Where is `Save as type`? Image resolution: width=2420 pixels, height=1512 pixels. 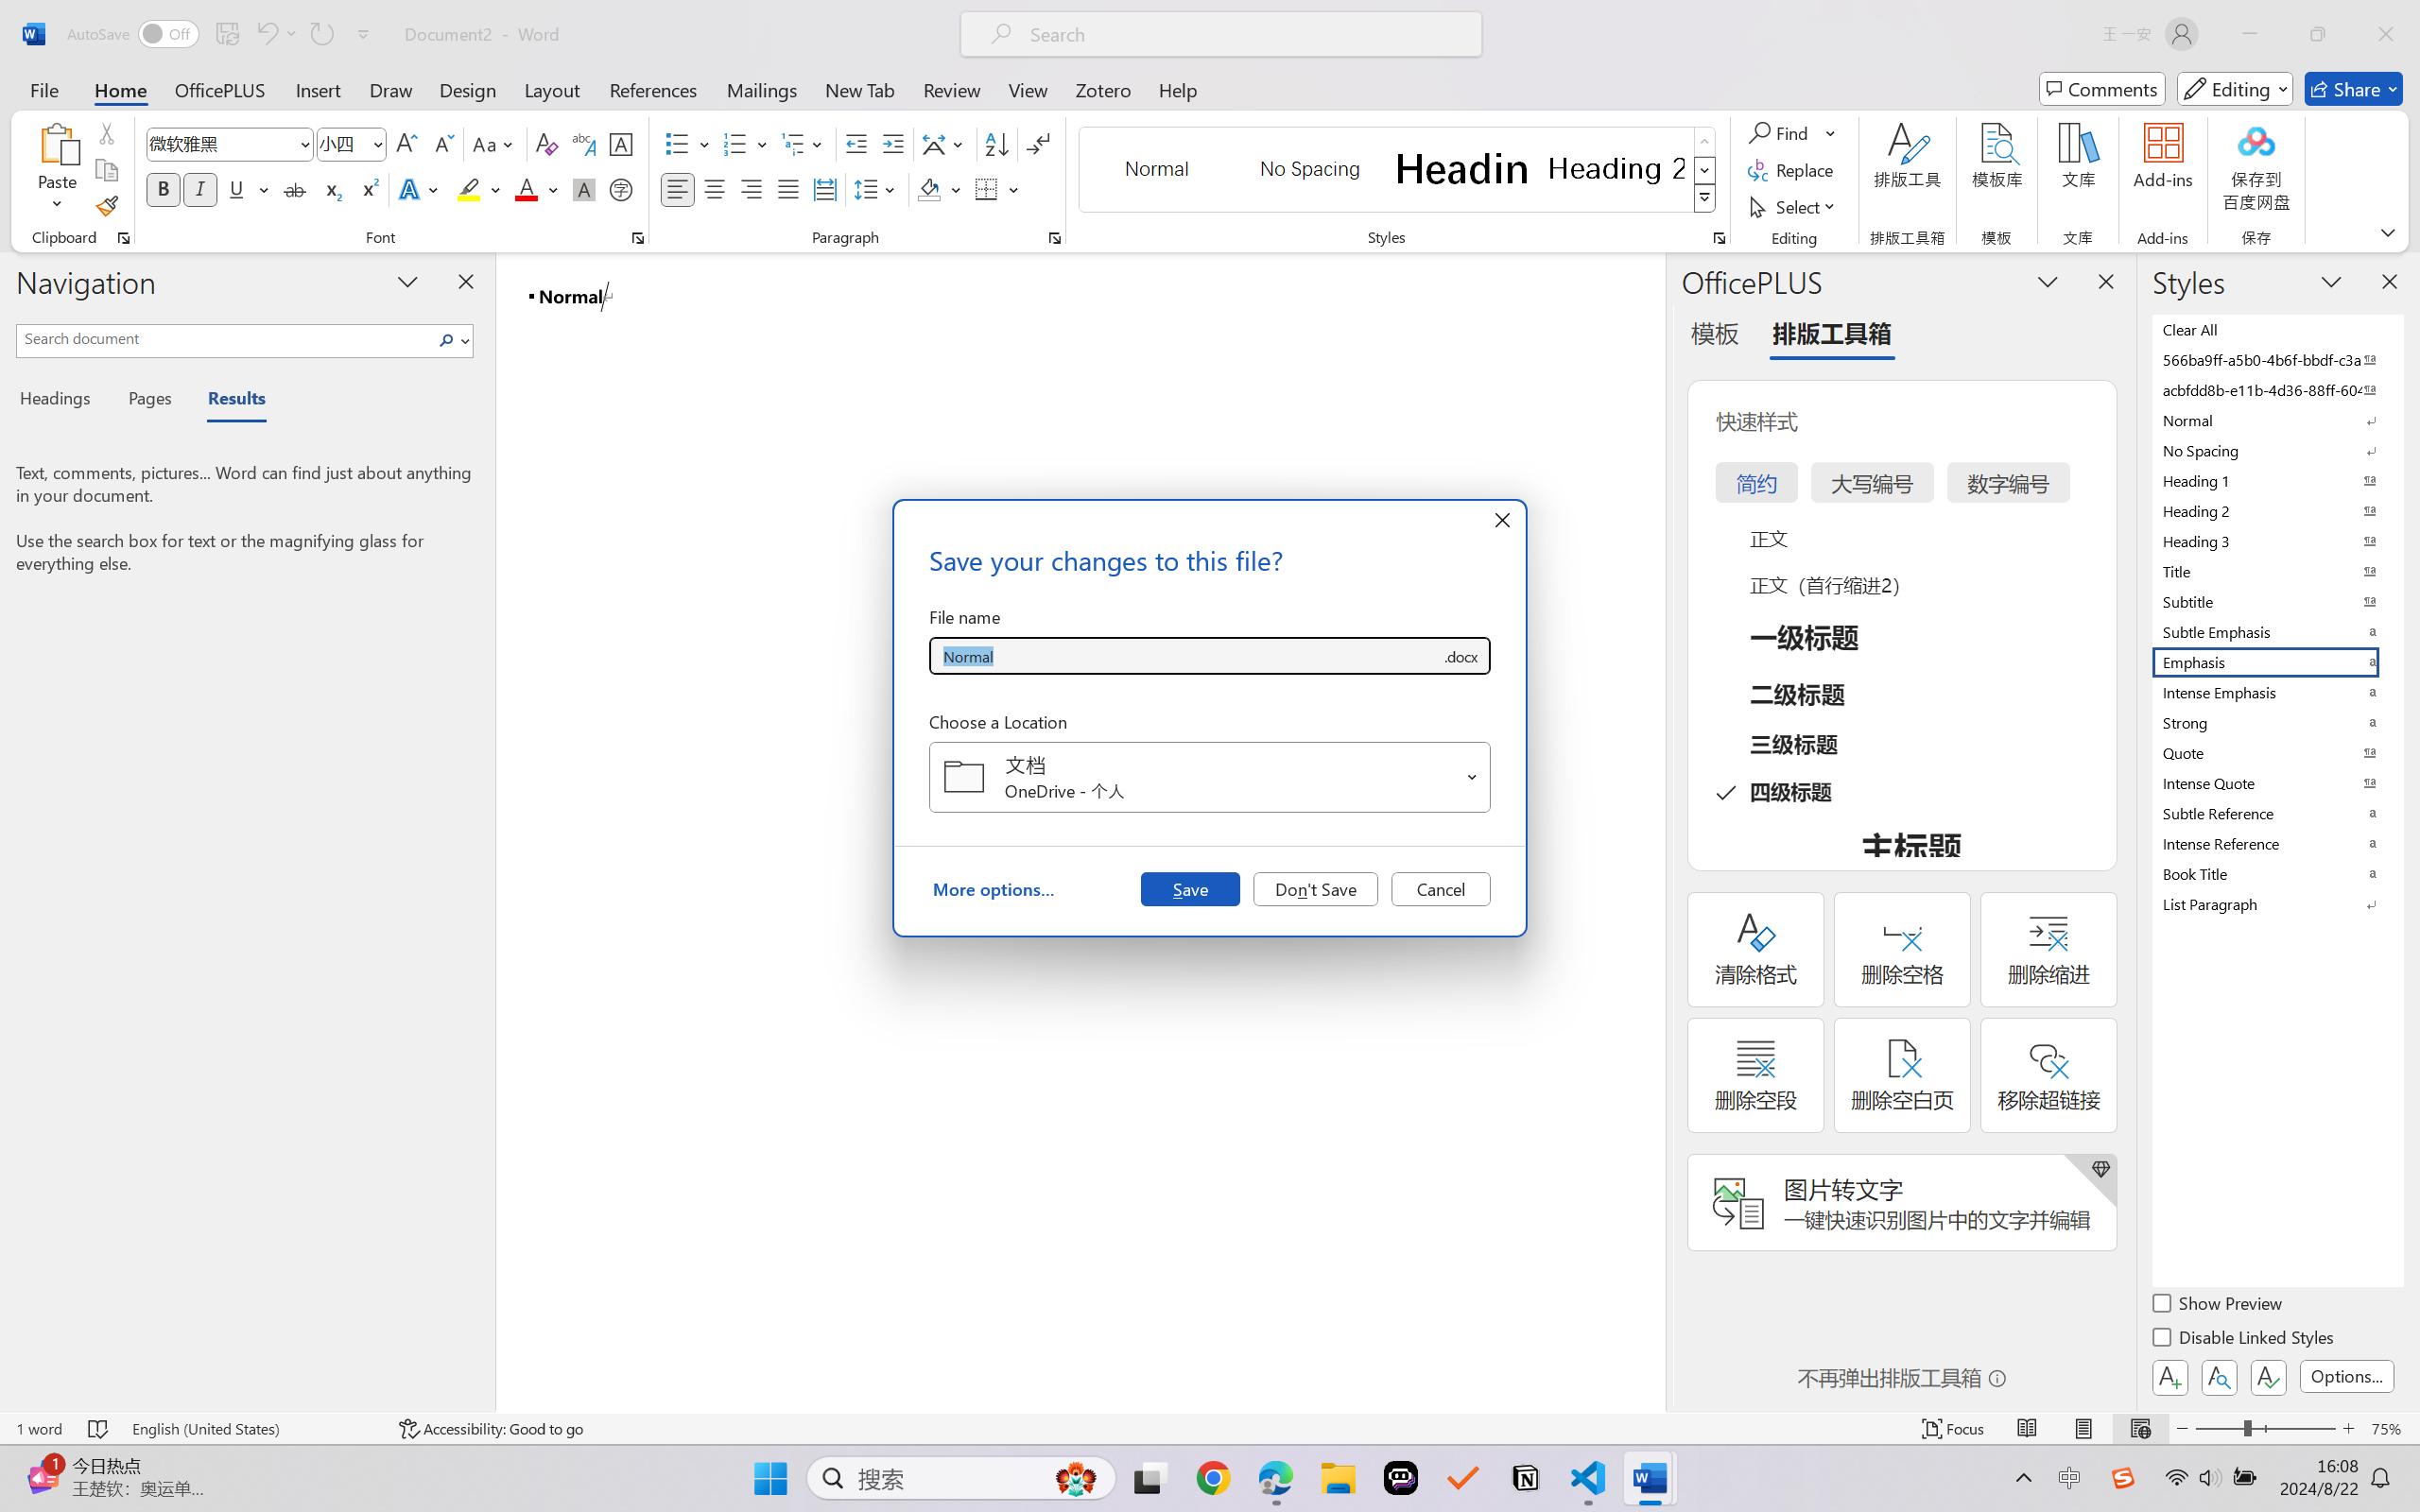 Save as type is located at coordinates (1460, 656).